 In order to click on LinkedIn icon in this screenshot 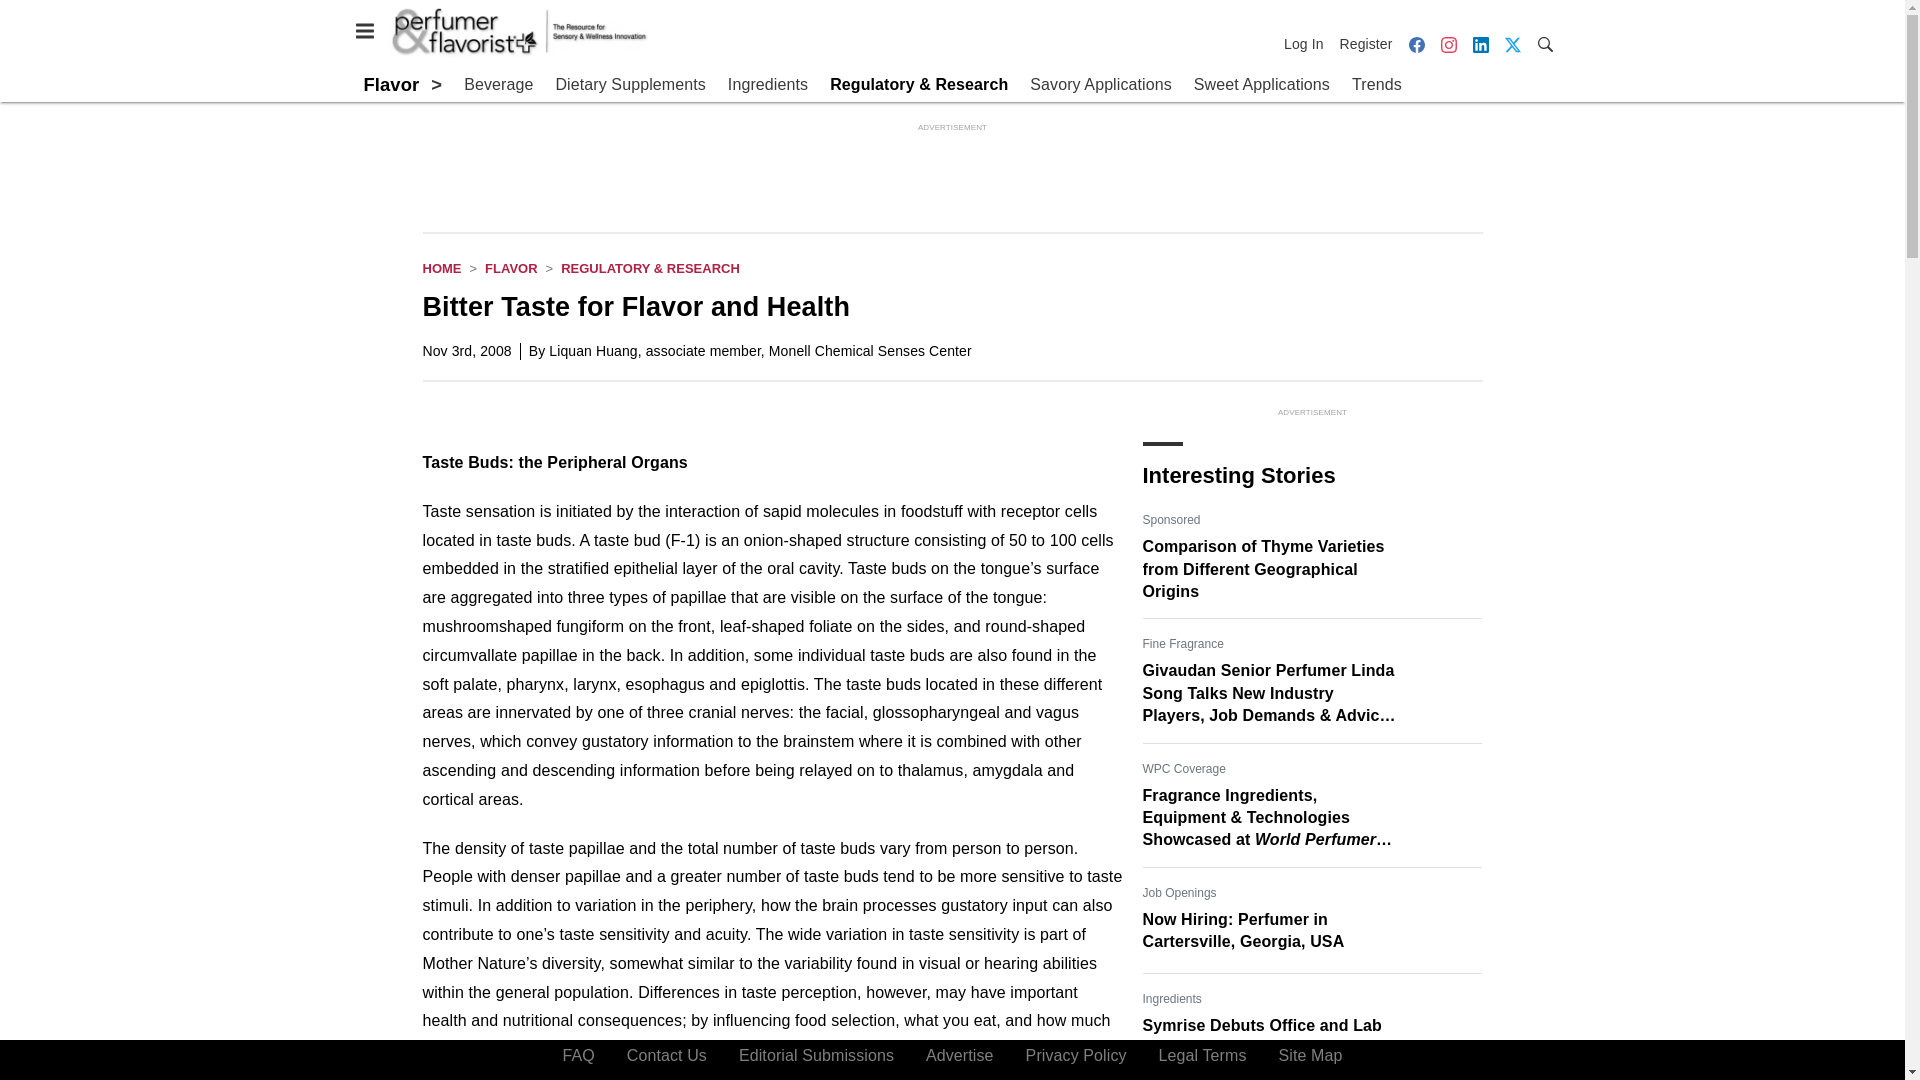, I will do `click(1479, 44)`.